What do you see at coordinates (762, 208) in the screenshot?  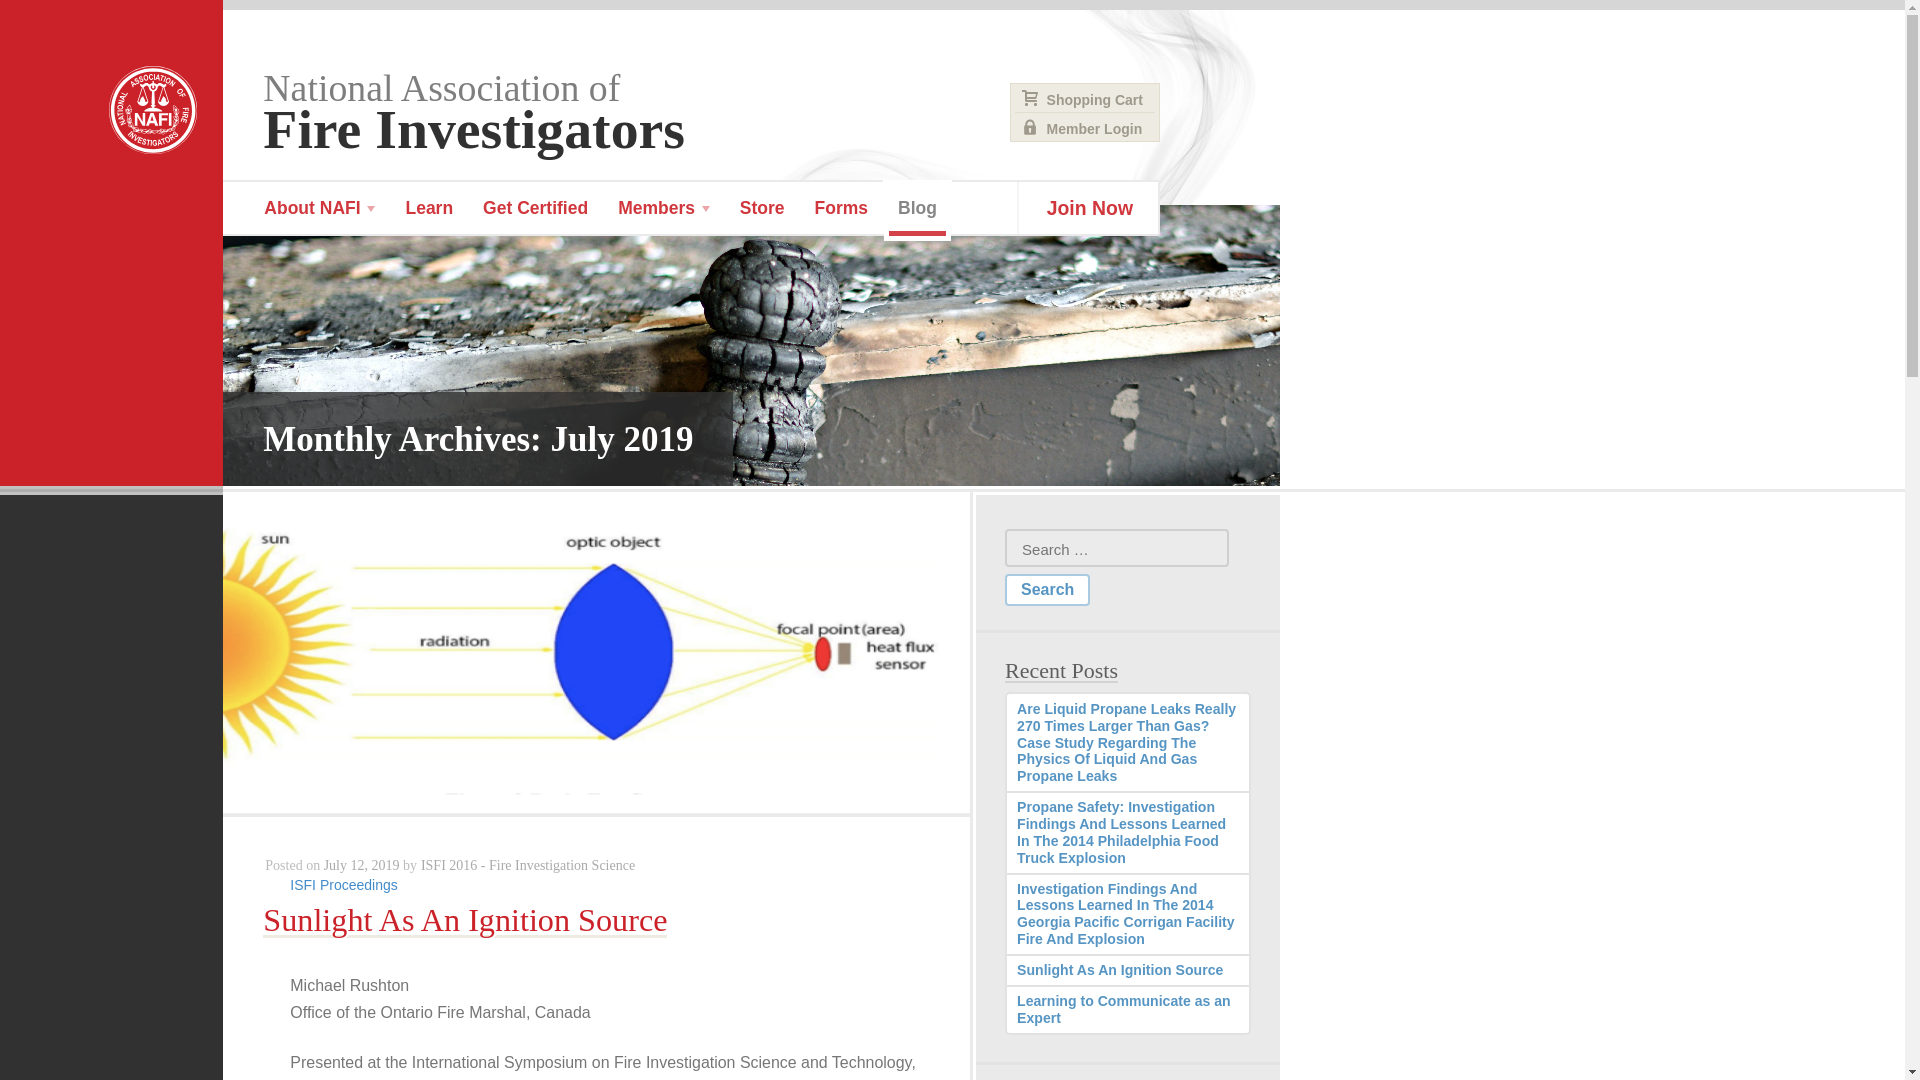 I see `About NAFI` at bounding box center [762, 208].